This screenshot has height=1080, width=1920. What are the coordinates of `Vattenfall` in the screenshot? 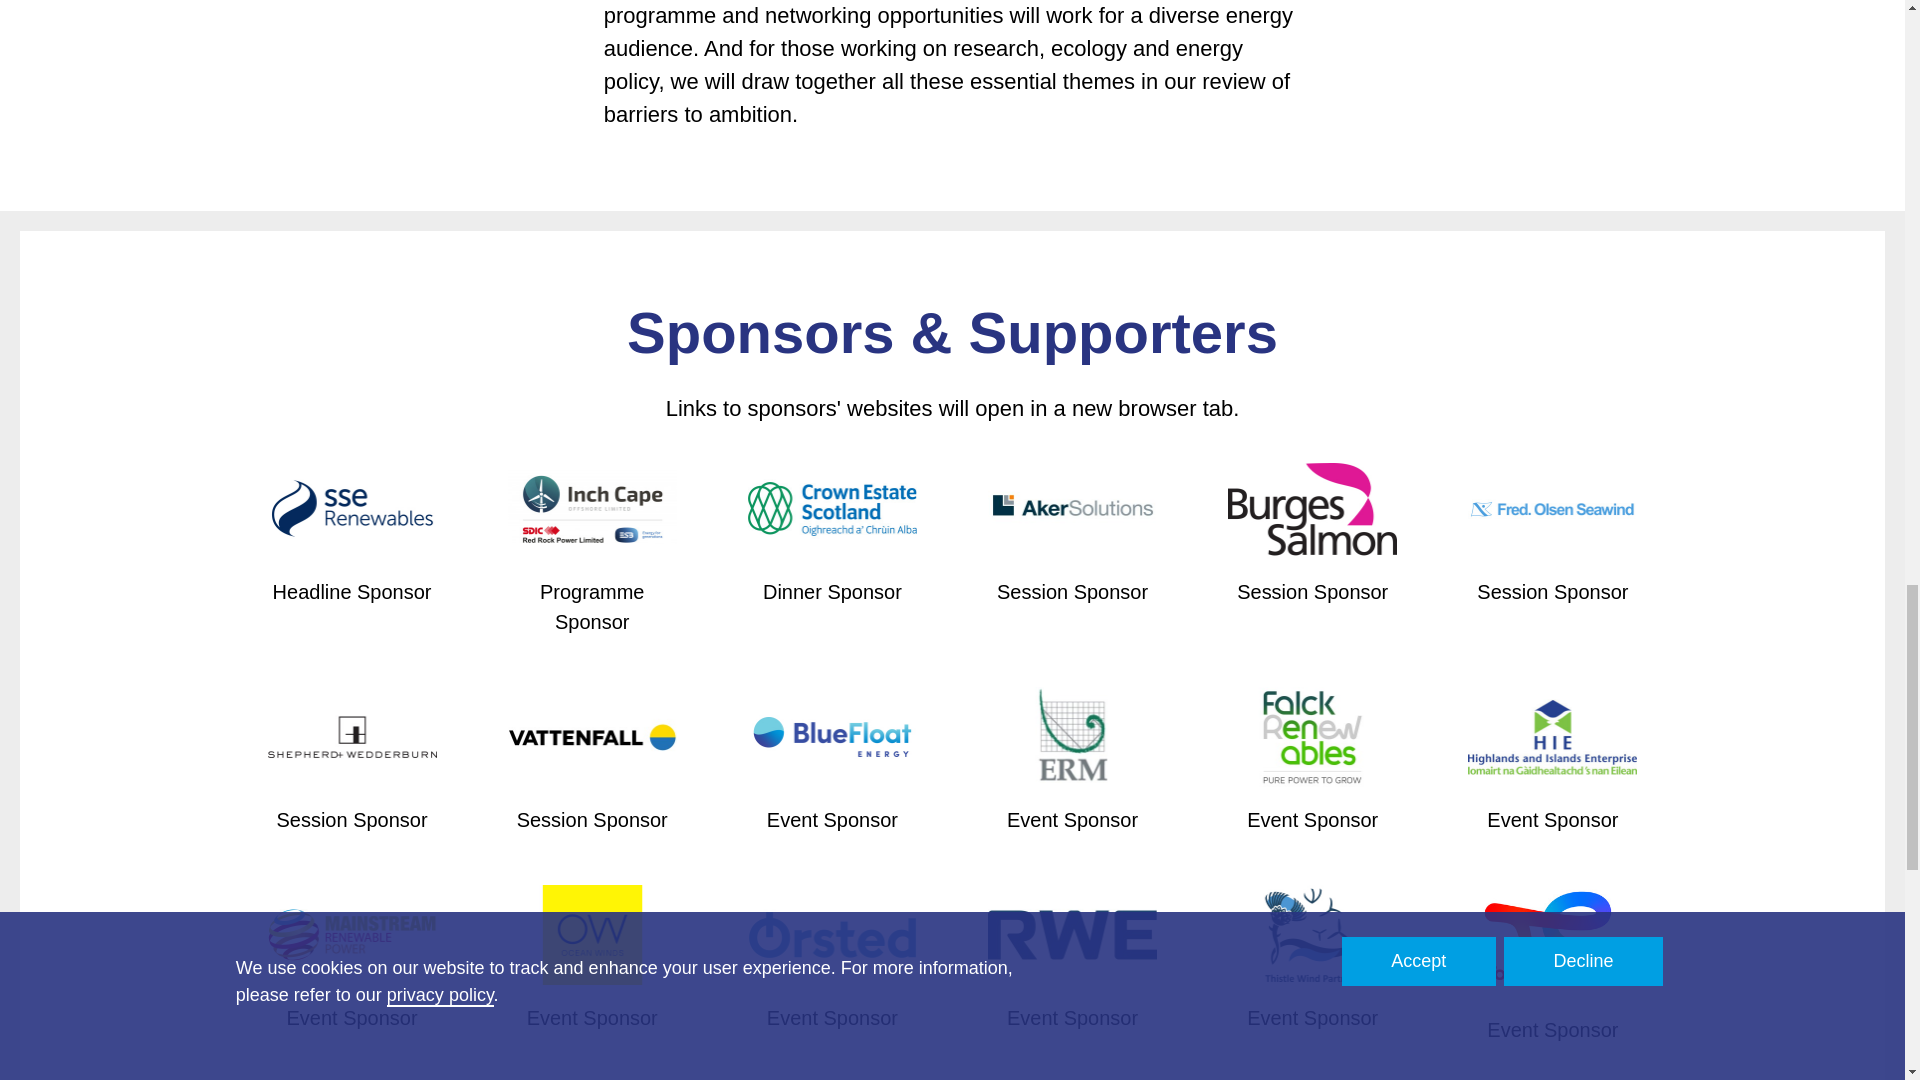 It's located at (592, 737).